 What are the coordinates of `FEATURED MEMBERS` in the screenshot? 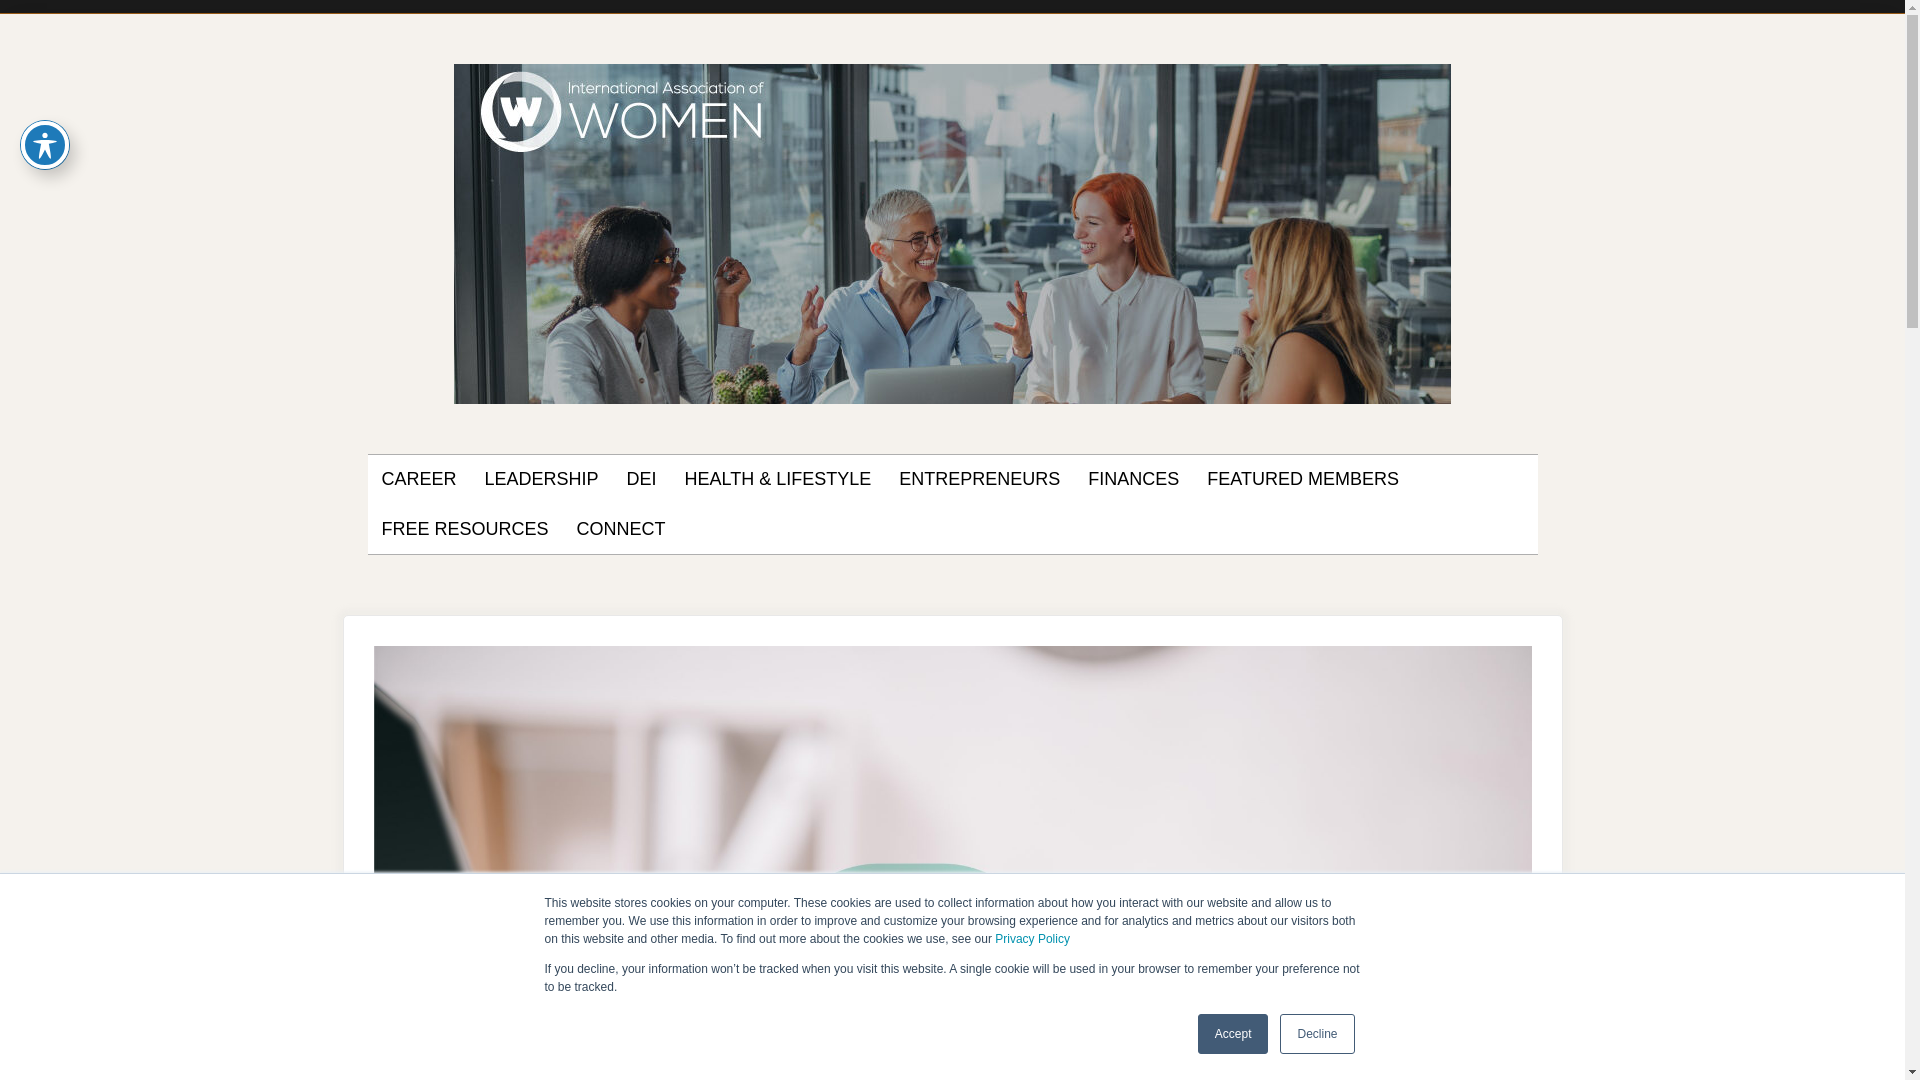 It's located at (1303, 480).